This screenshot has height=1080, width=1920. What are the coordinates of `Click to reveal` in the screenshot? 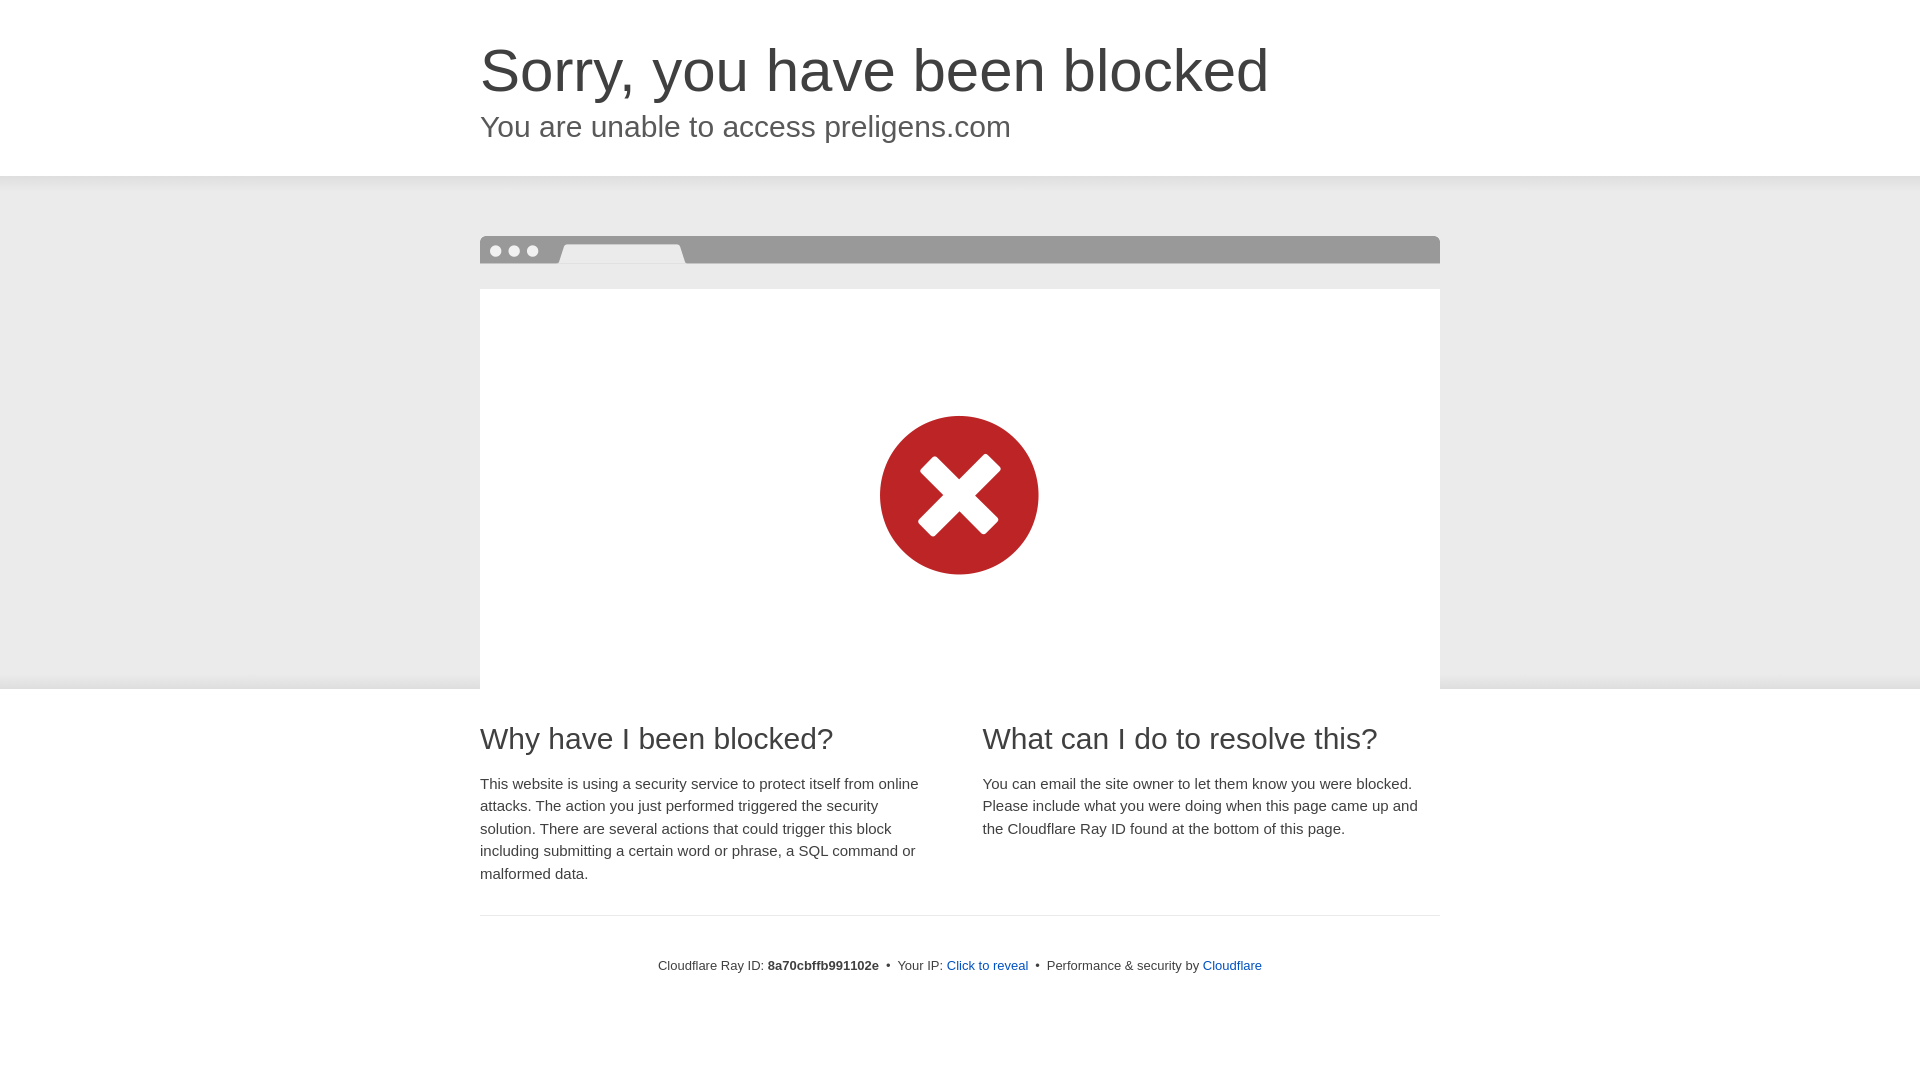 It's located at (988, 966).